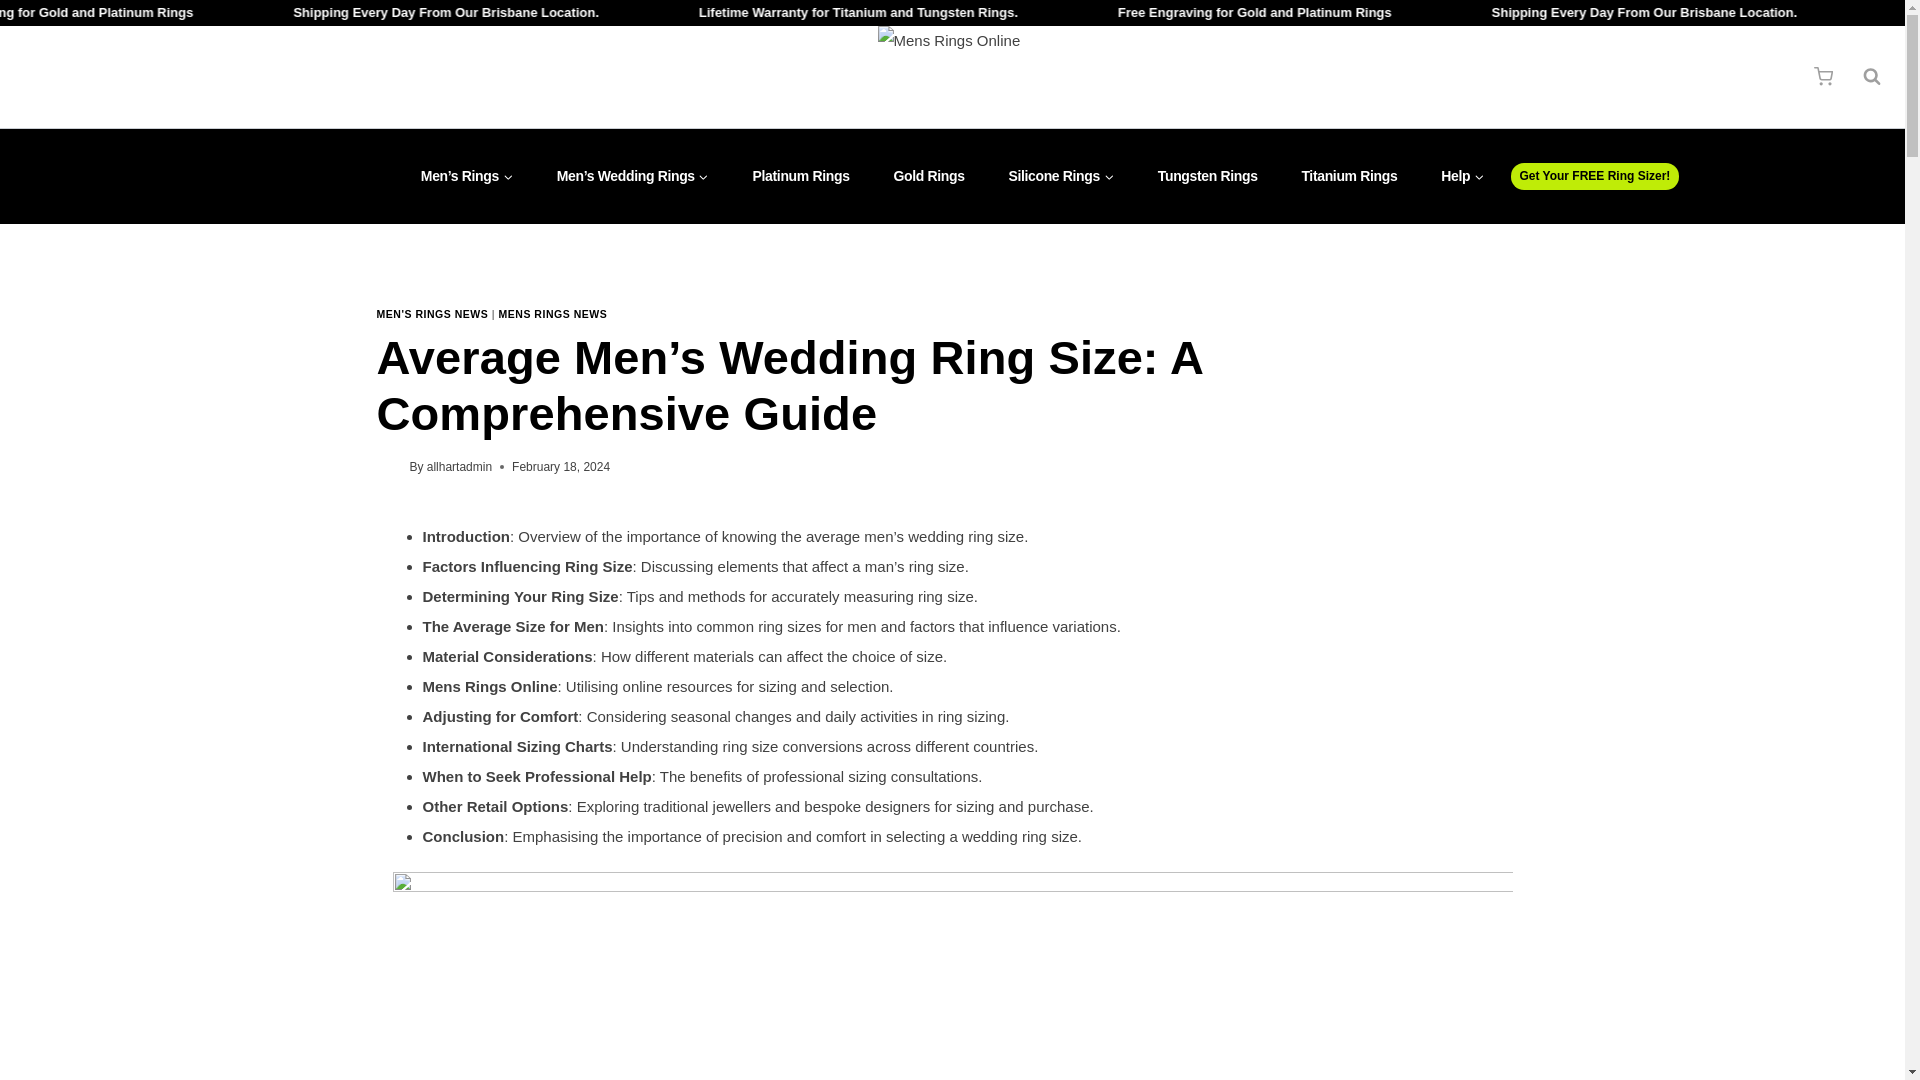 This screenshot has height=1080, width=1920. Describe the element at coordinates (1462, 176) in the screenshot. I see `Help` at that location.